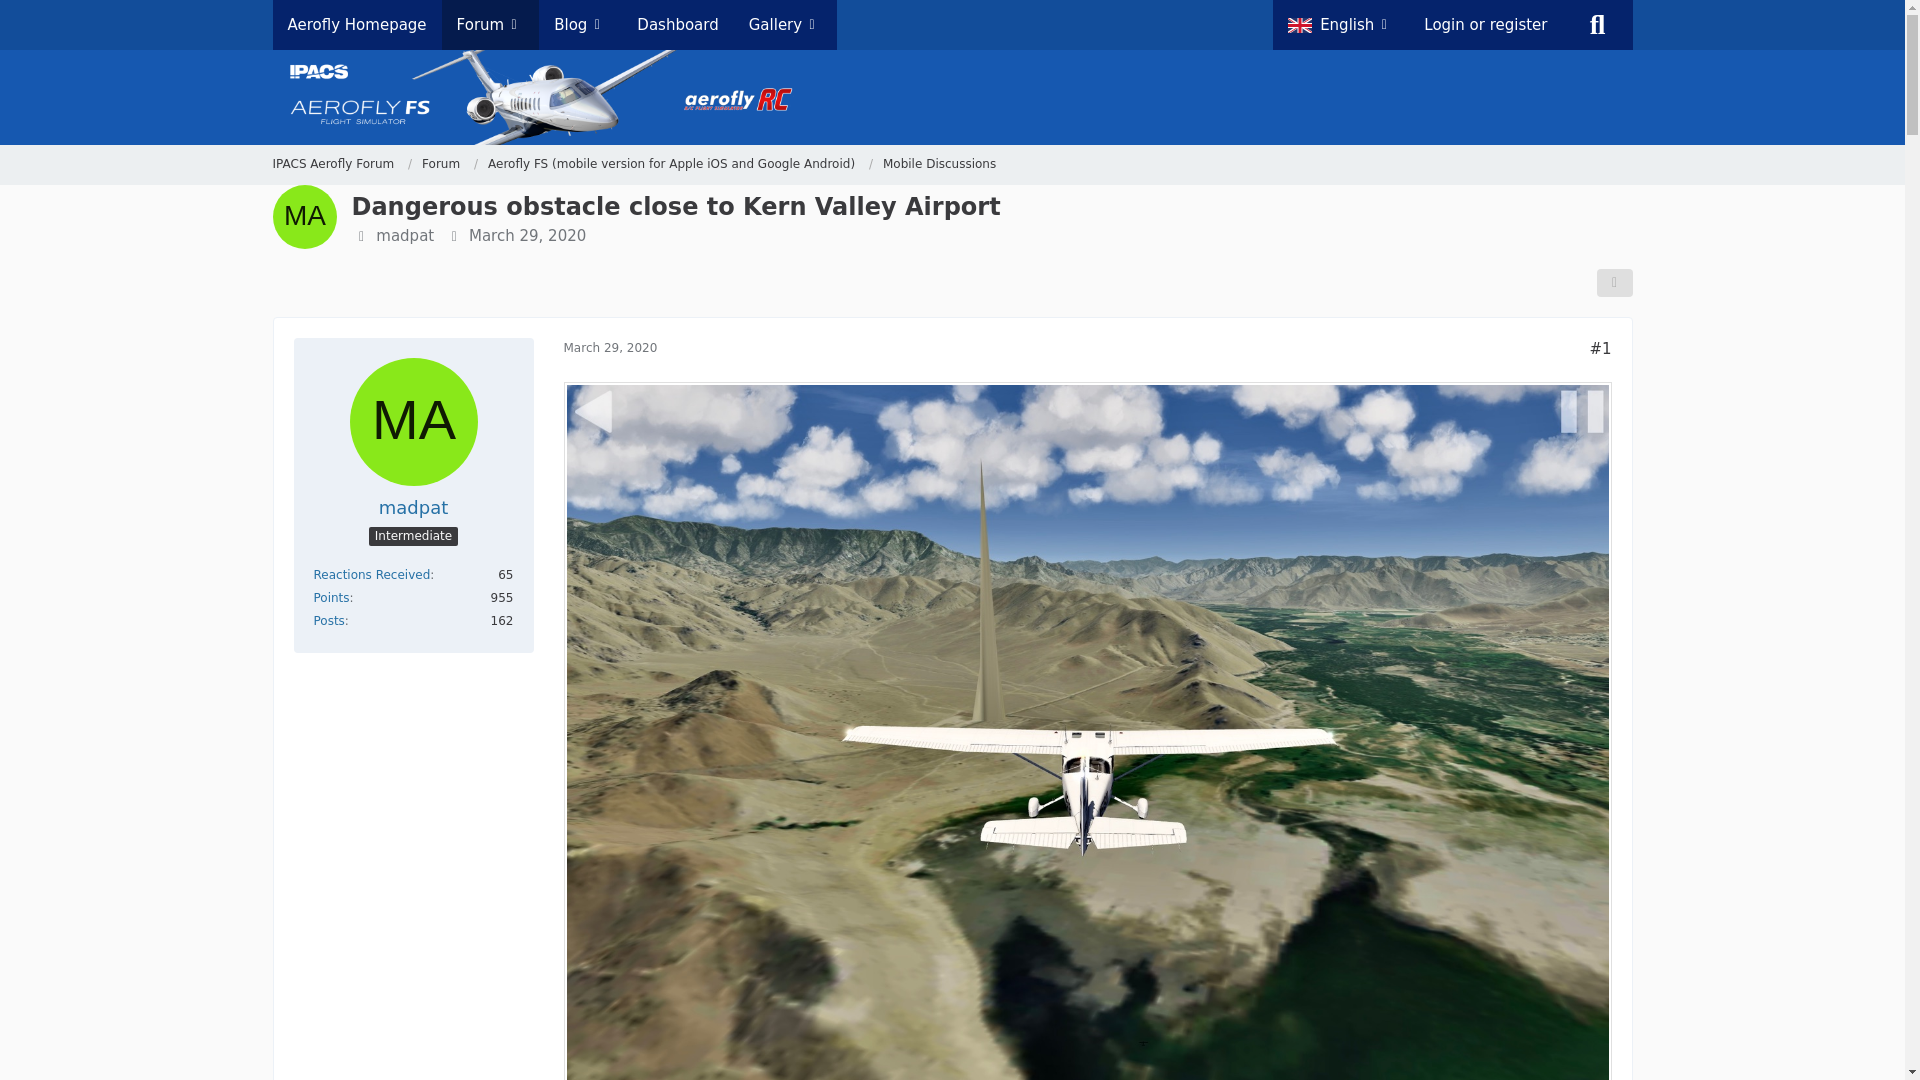 The width and height of the screenshot is (1920, 1080). What do you see at coordinates (414, 507) in the screenshot?
I see `madpat` at bounding box center [414, 507].